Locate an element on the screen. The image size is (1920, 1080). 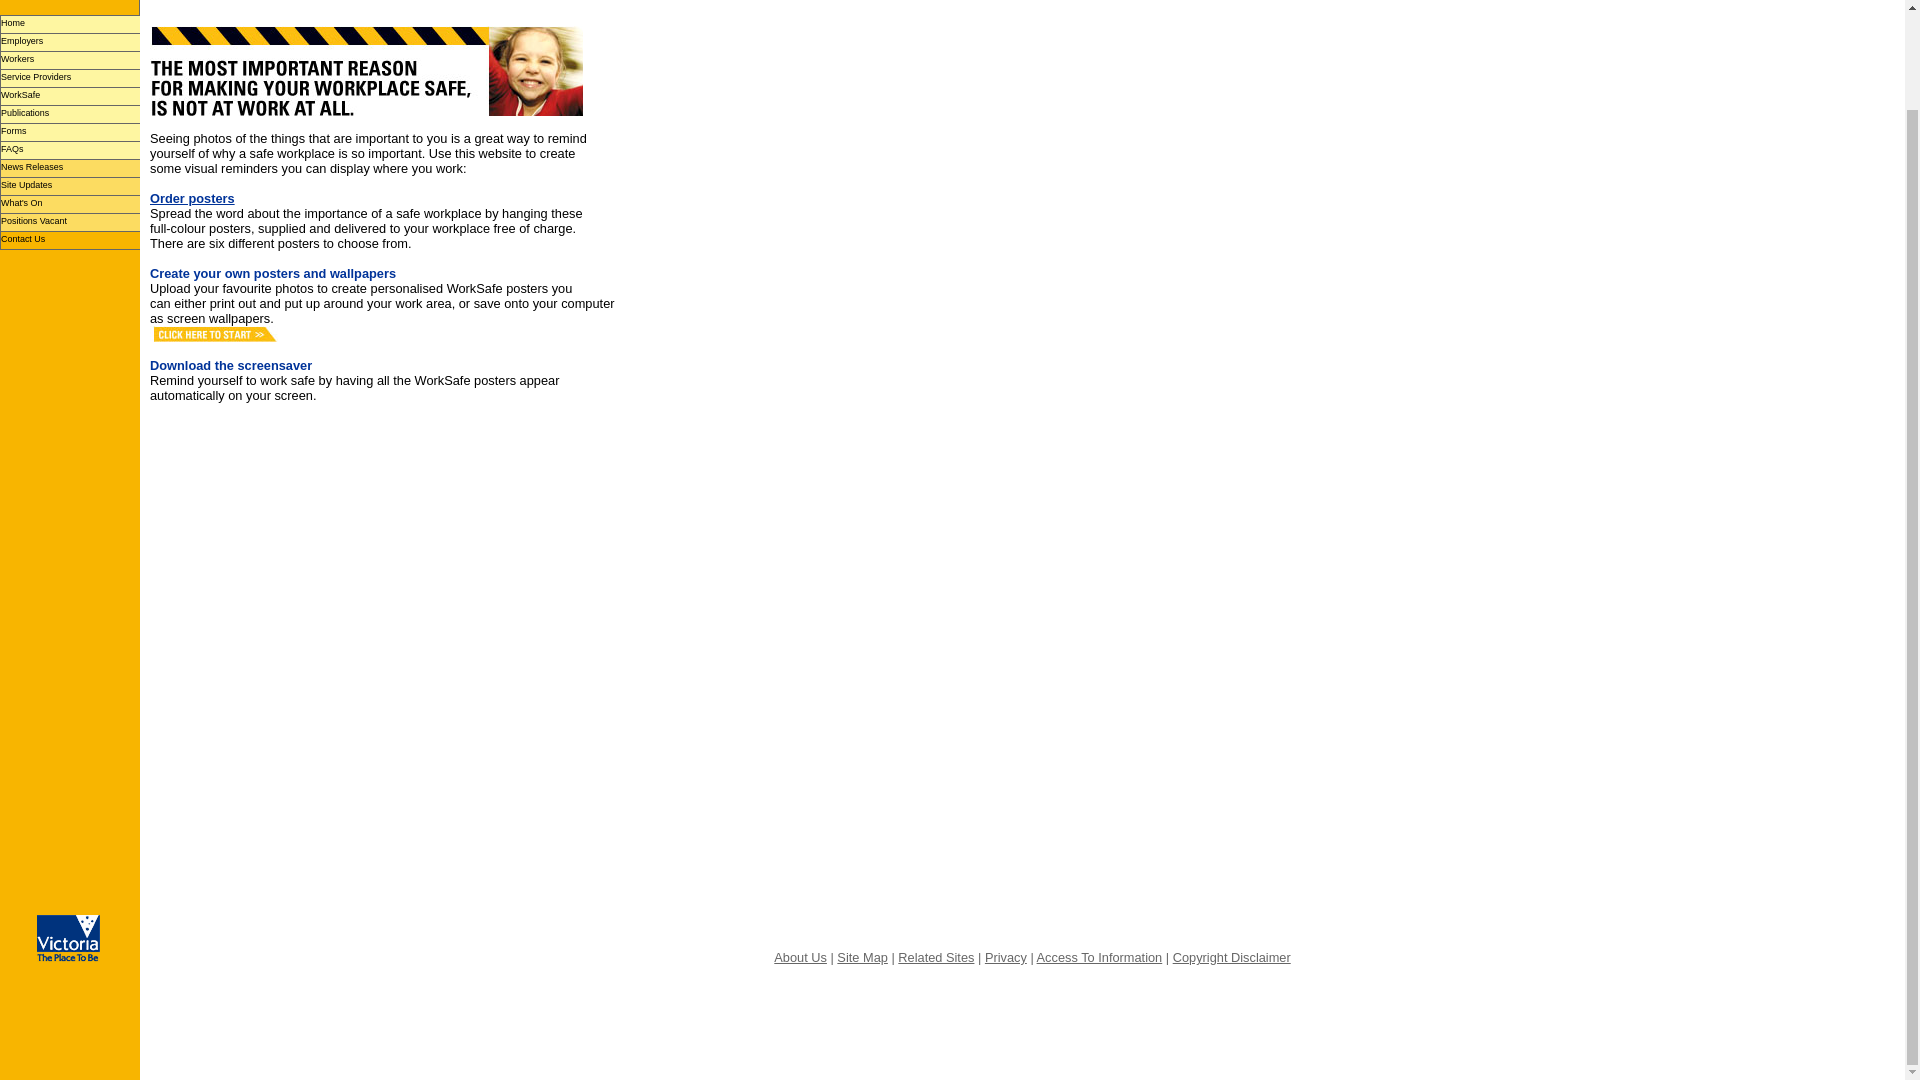
Positions Vacant is located at coordinates (70, 222).